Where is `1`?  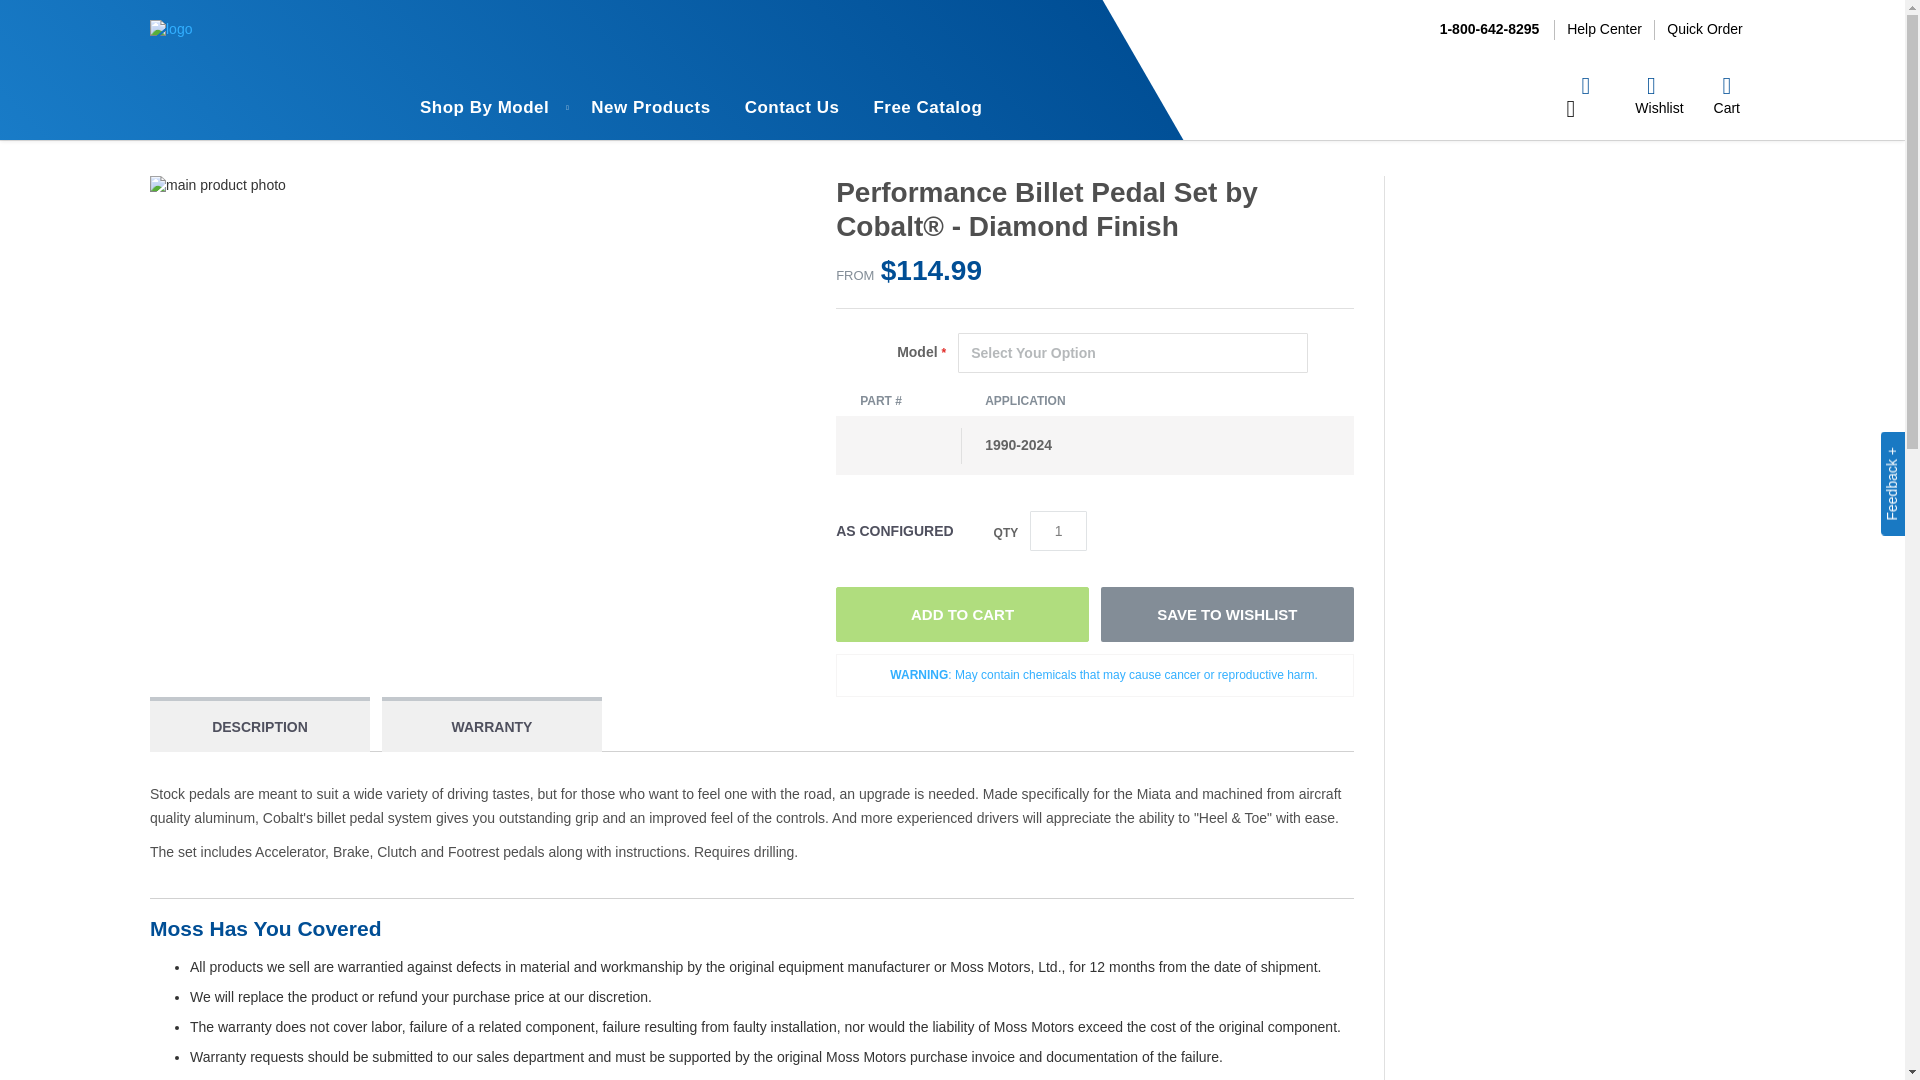
1 is located at coordinates (1058, 530).